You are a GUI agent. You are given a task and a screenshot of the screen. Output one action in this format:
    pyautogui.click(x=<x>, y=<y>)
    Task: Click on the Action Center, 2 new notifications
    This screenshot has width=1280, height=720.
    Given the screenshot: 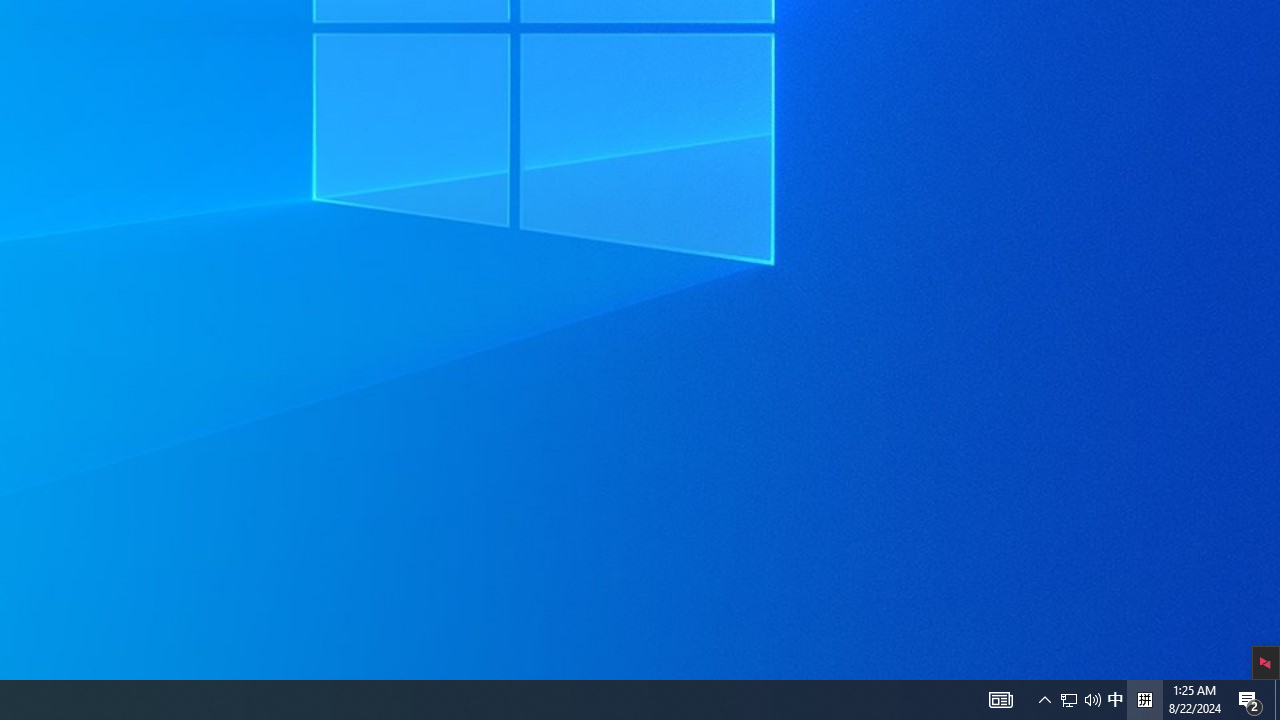 What is the action you would take?
    pyautogui.click(x=1250, y=700)
    